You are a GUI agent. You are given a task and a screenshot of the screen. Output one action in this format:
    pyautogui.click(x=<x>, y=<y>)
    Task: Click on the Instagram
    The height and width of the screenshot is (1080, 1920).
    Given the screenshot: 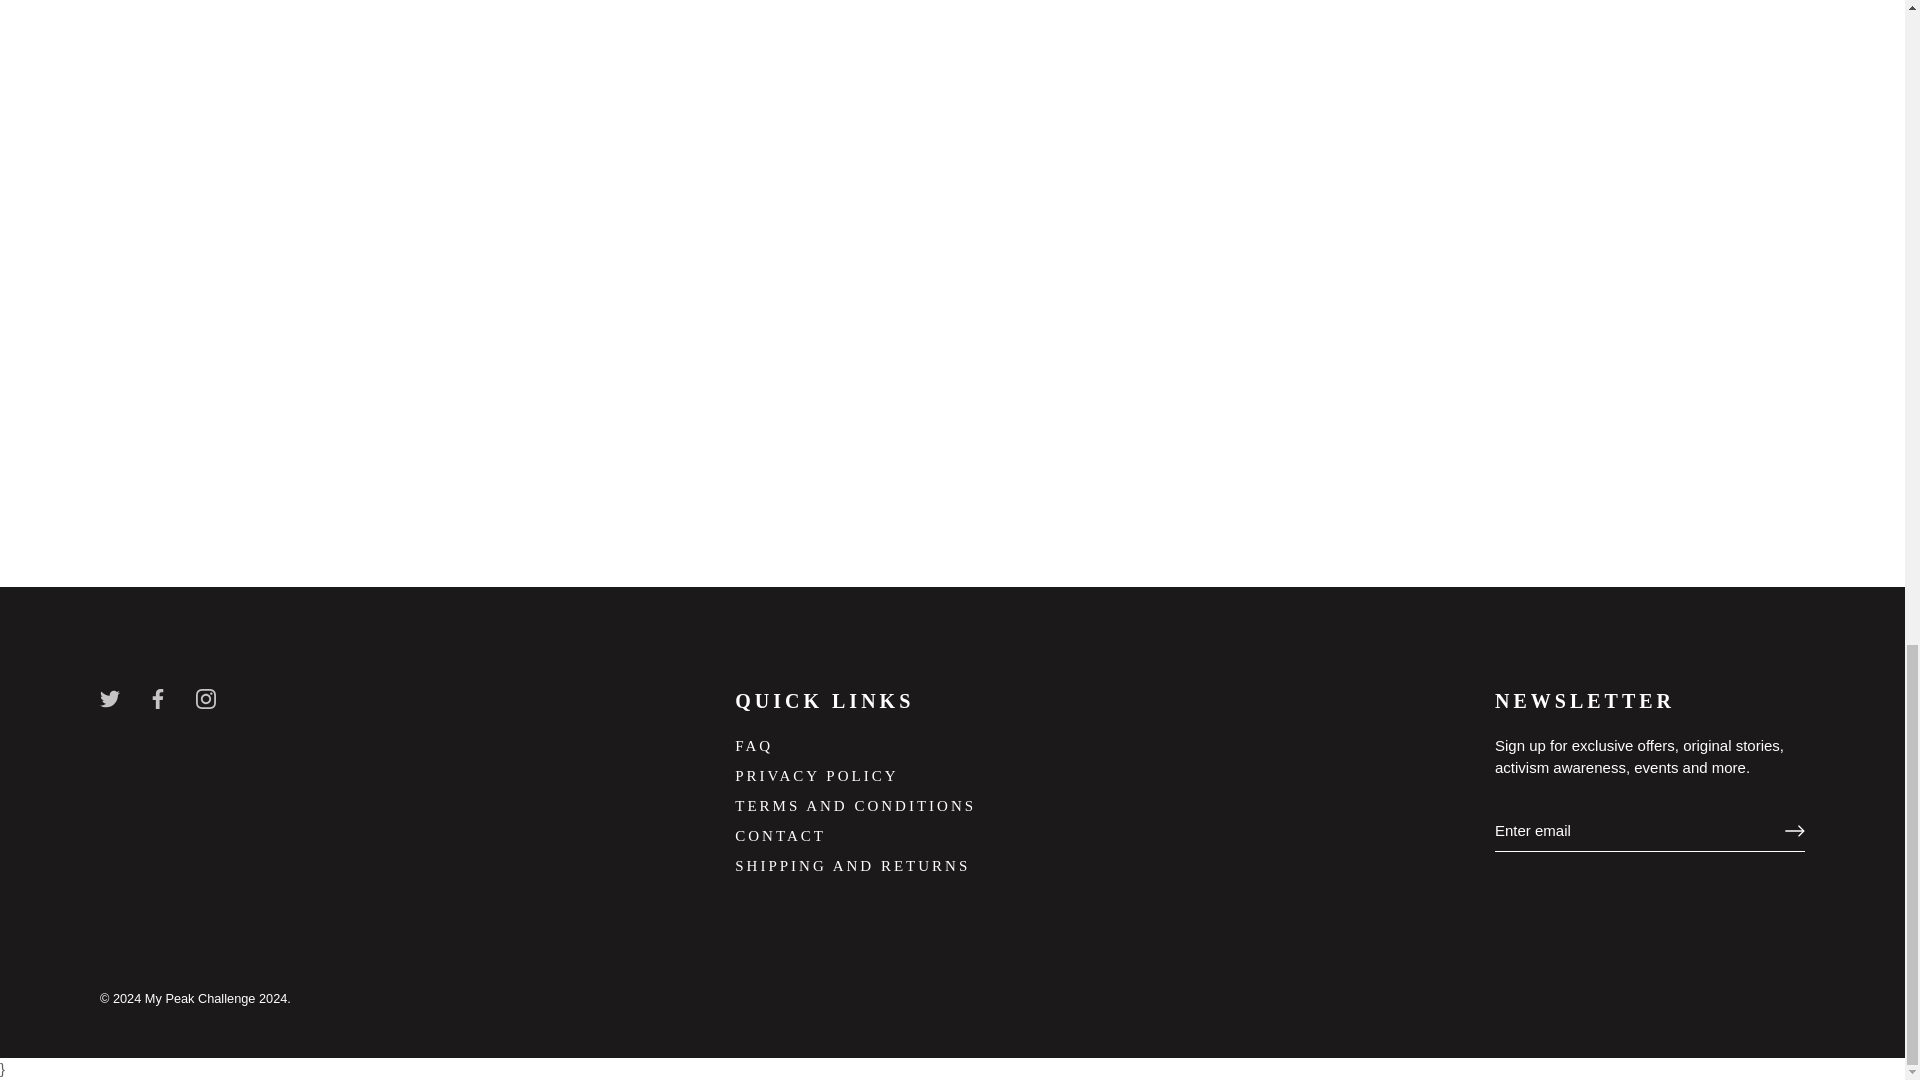 What is the action you would take?
    pyautogui.click(x=205, y=698)
    